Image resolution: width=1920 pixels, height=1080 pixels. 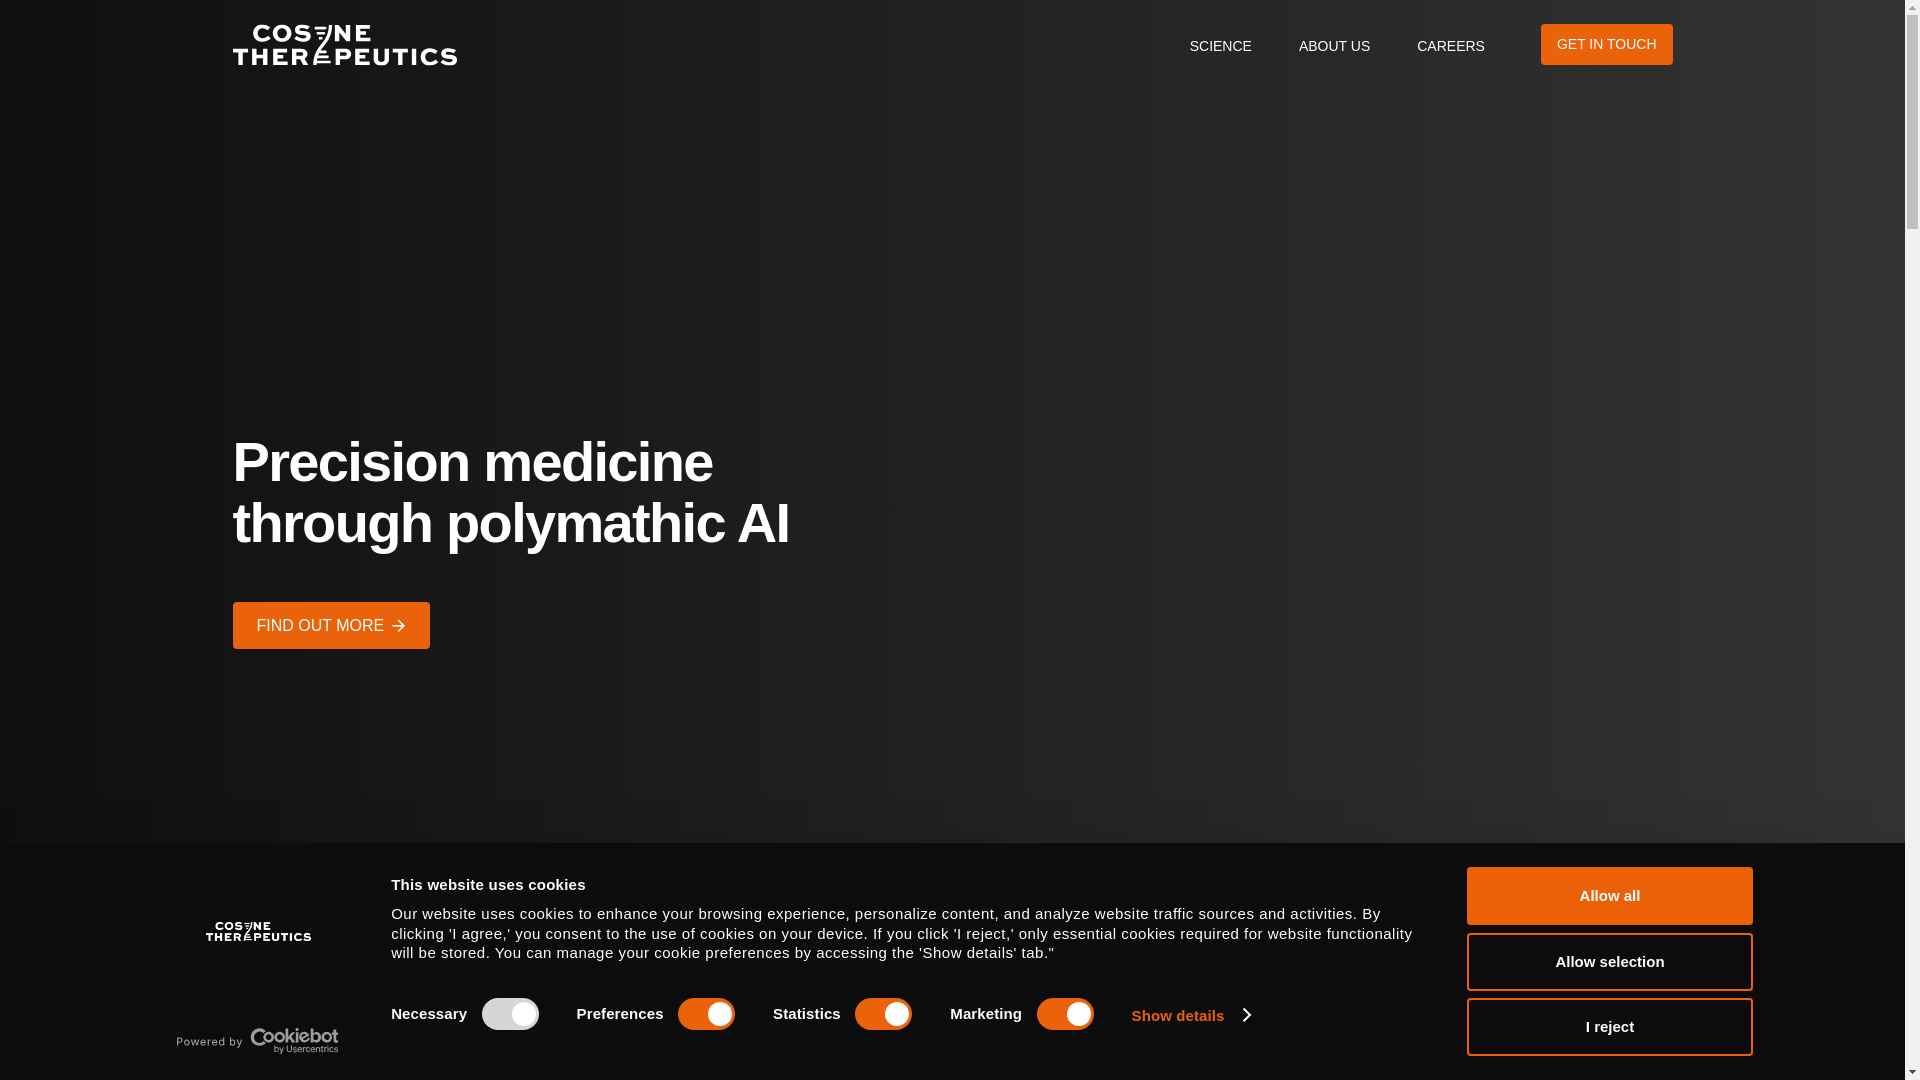 What do you see at coordinates (330, 625) in the screenshot?
I see `FIND OUT MORE` at bounding box center [330, 625].